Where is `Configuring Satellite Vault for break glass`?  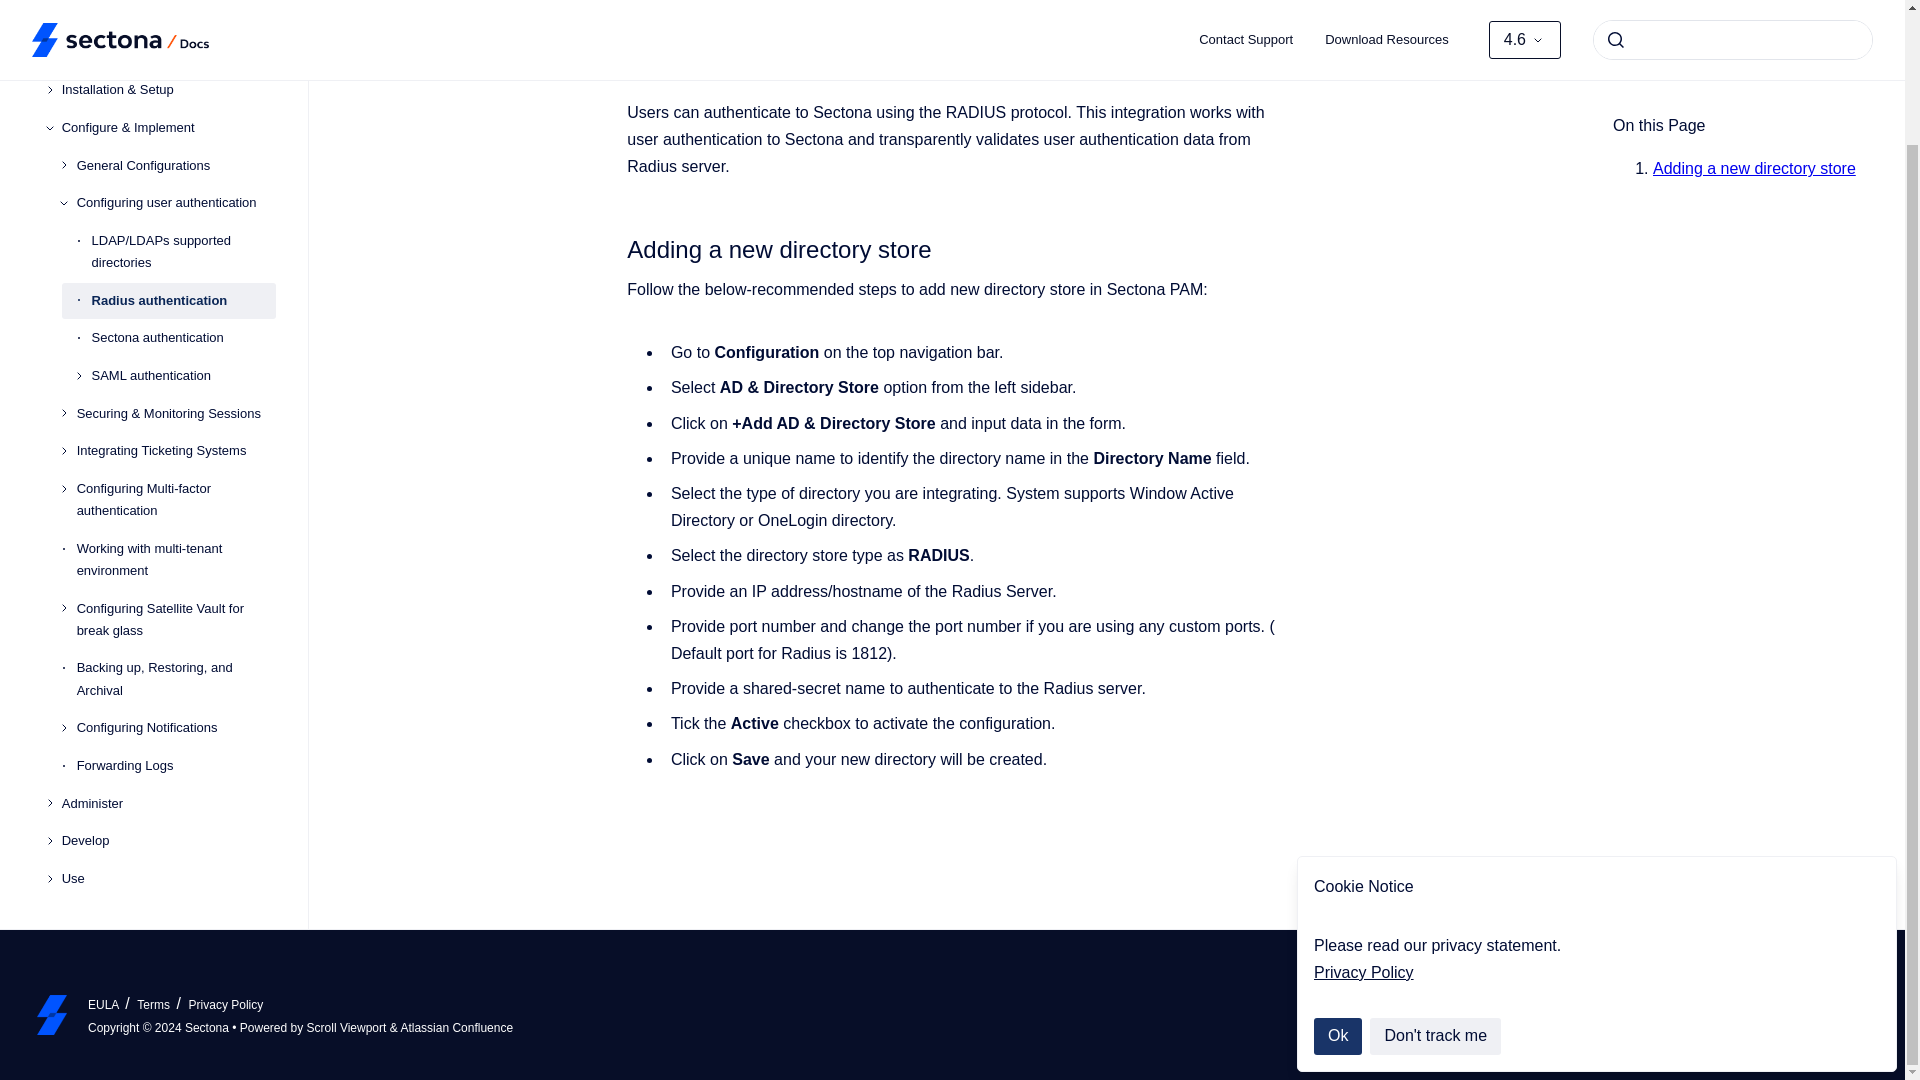 Configuring Satellite Vault for break glass is located at coordinates (176, 584).